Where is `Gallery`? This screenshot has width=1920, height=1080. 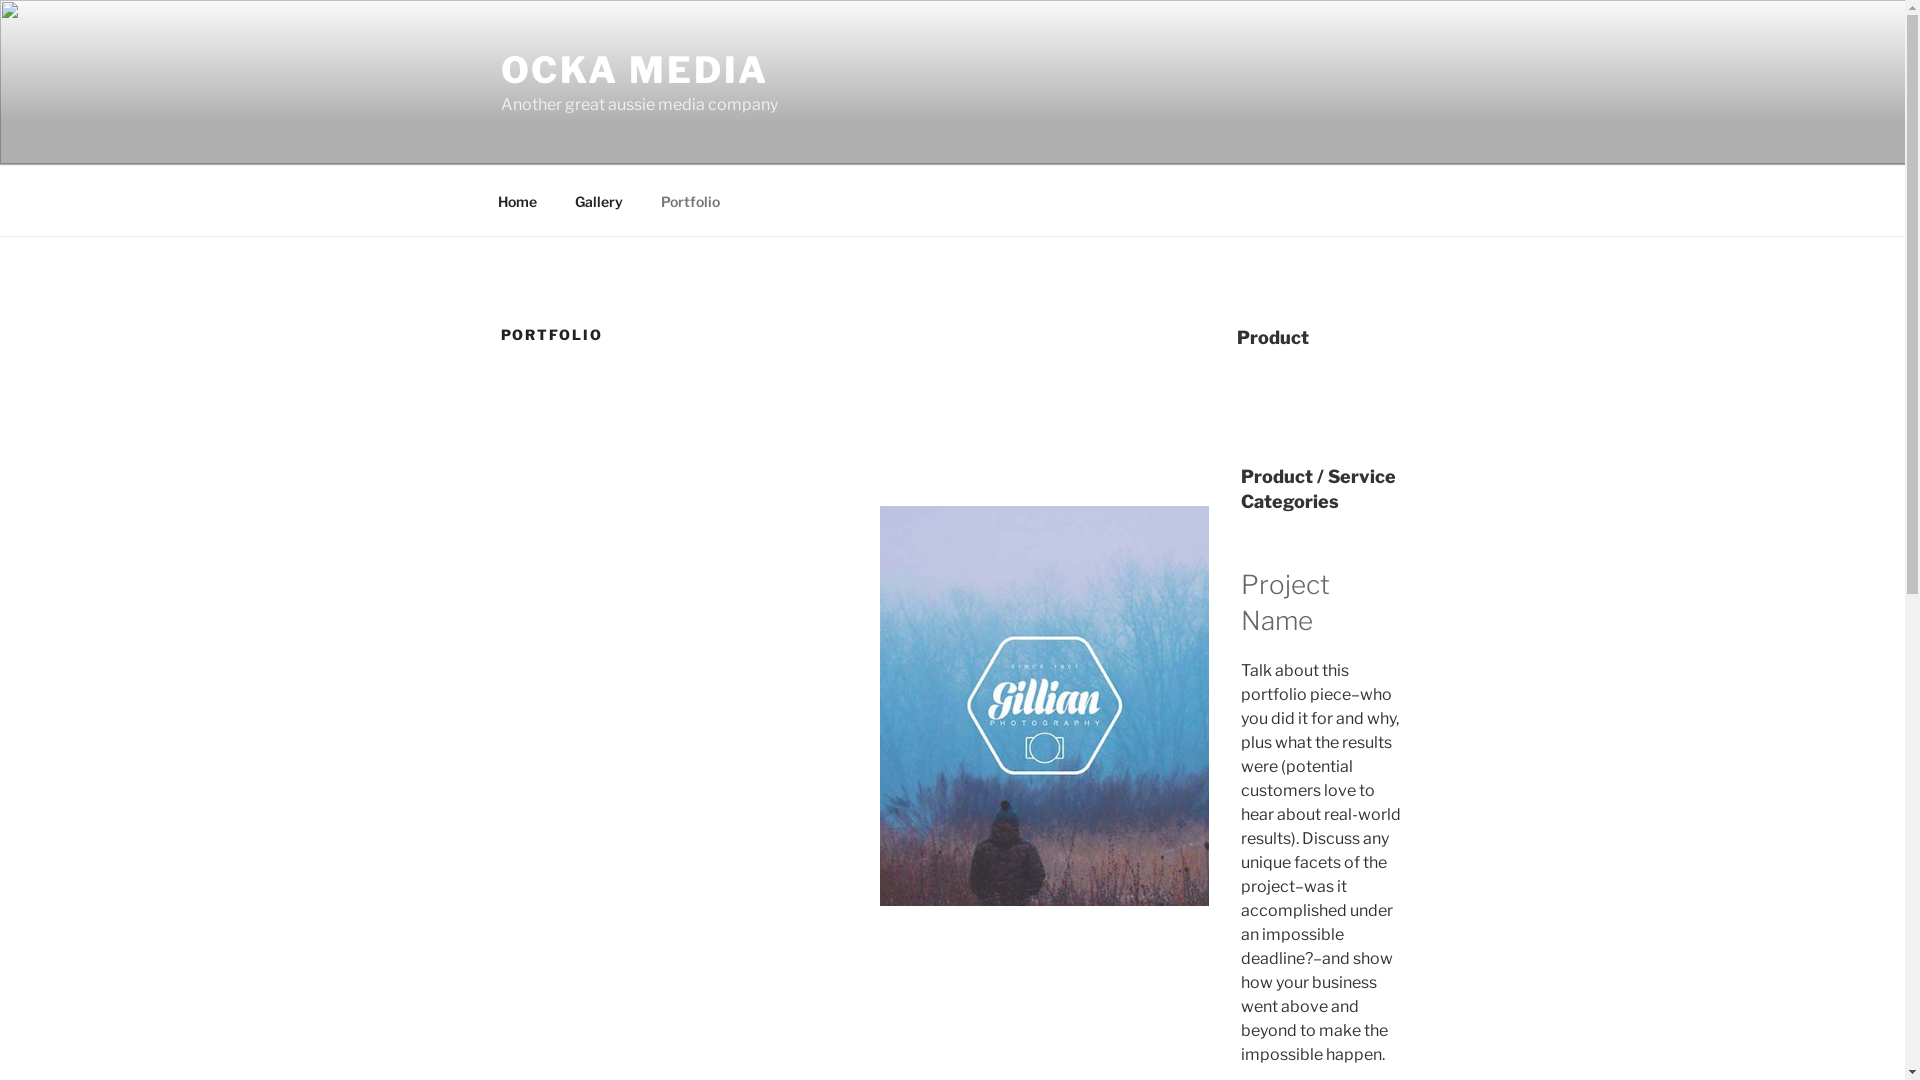 Gallery is located at coordinates (600, 200).